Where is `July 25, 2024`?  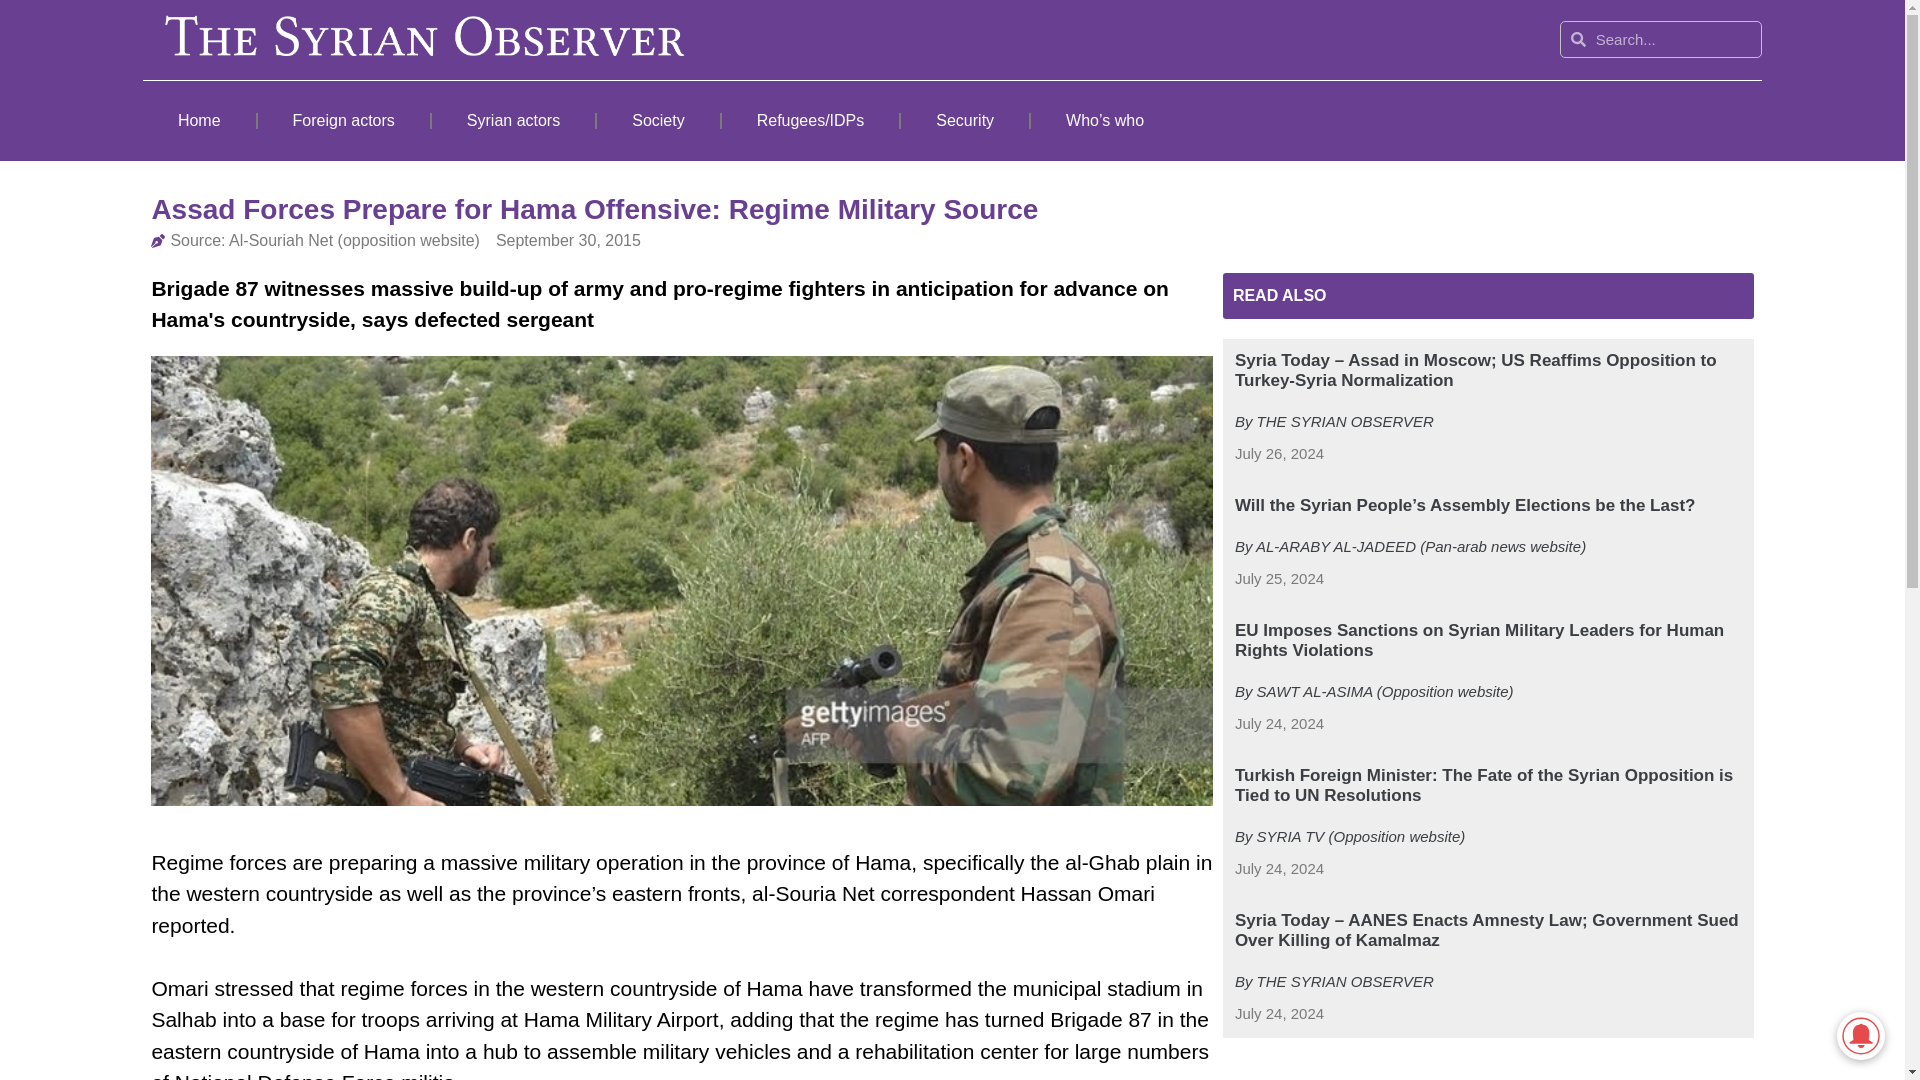
July 25, 2024 is located at coordinates (1279, 579).